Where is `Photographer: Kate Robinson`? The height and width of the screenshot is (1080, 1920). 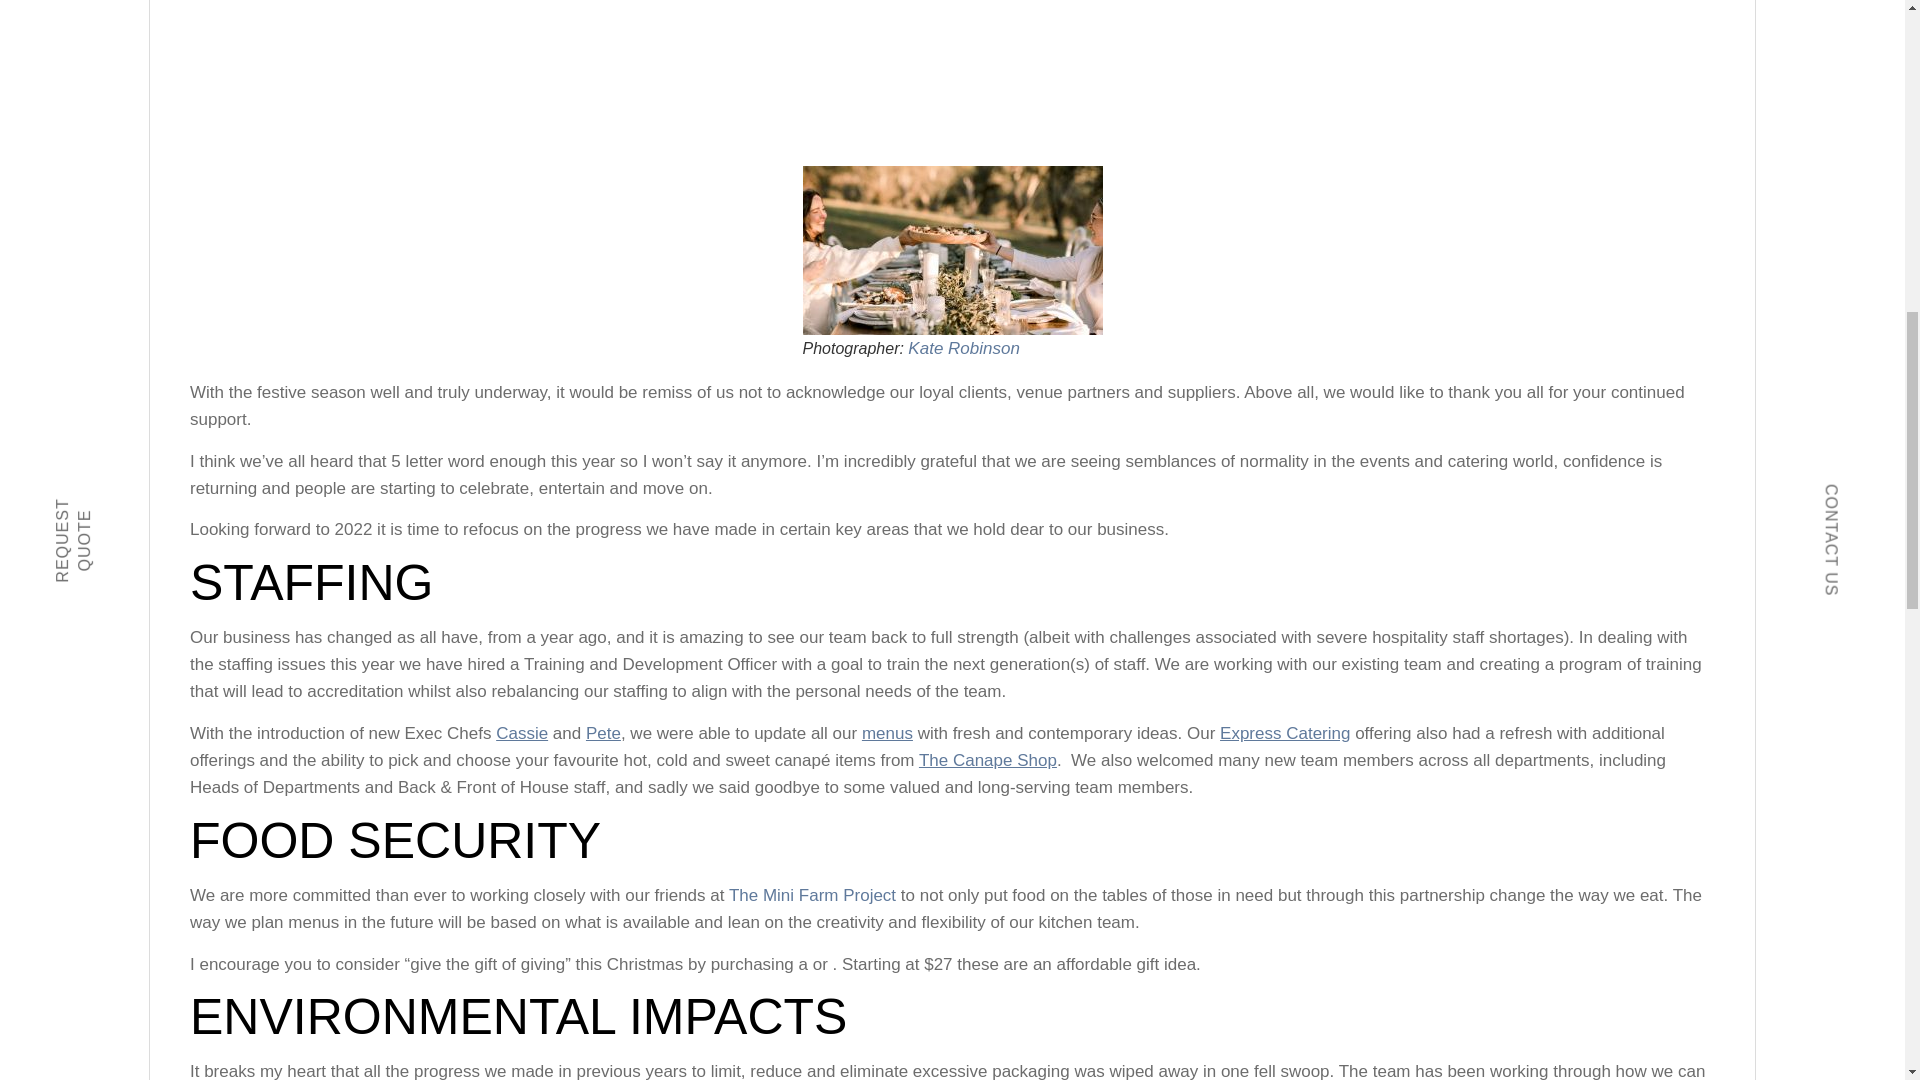
Photographer: Kate Robinson is located at coordinates (952, 250).